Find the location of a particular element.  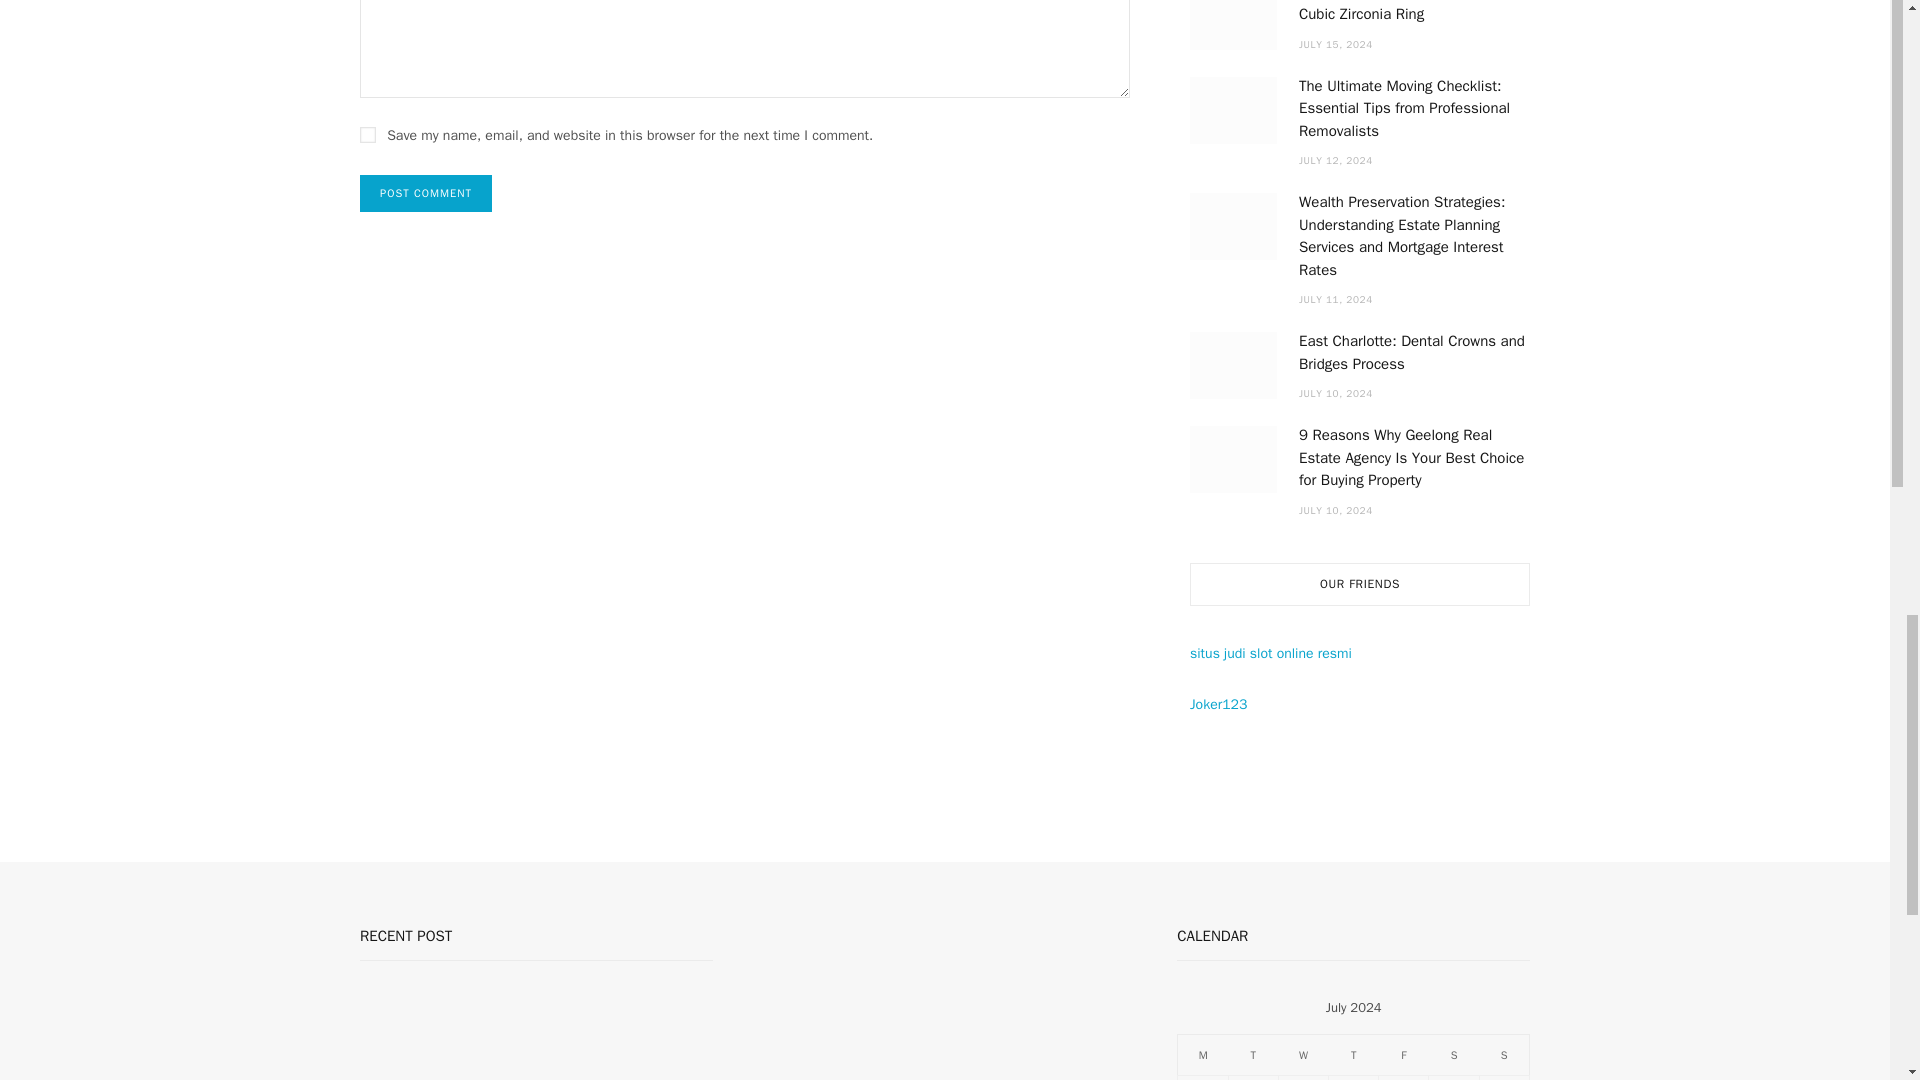

Monday is located at coordinates (1203, 1054).